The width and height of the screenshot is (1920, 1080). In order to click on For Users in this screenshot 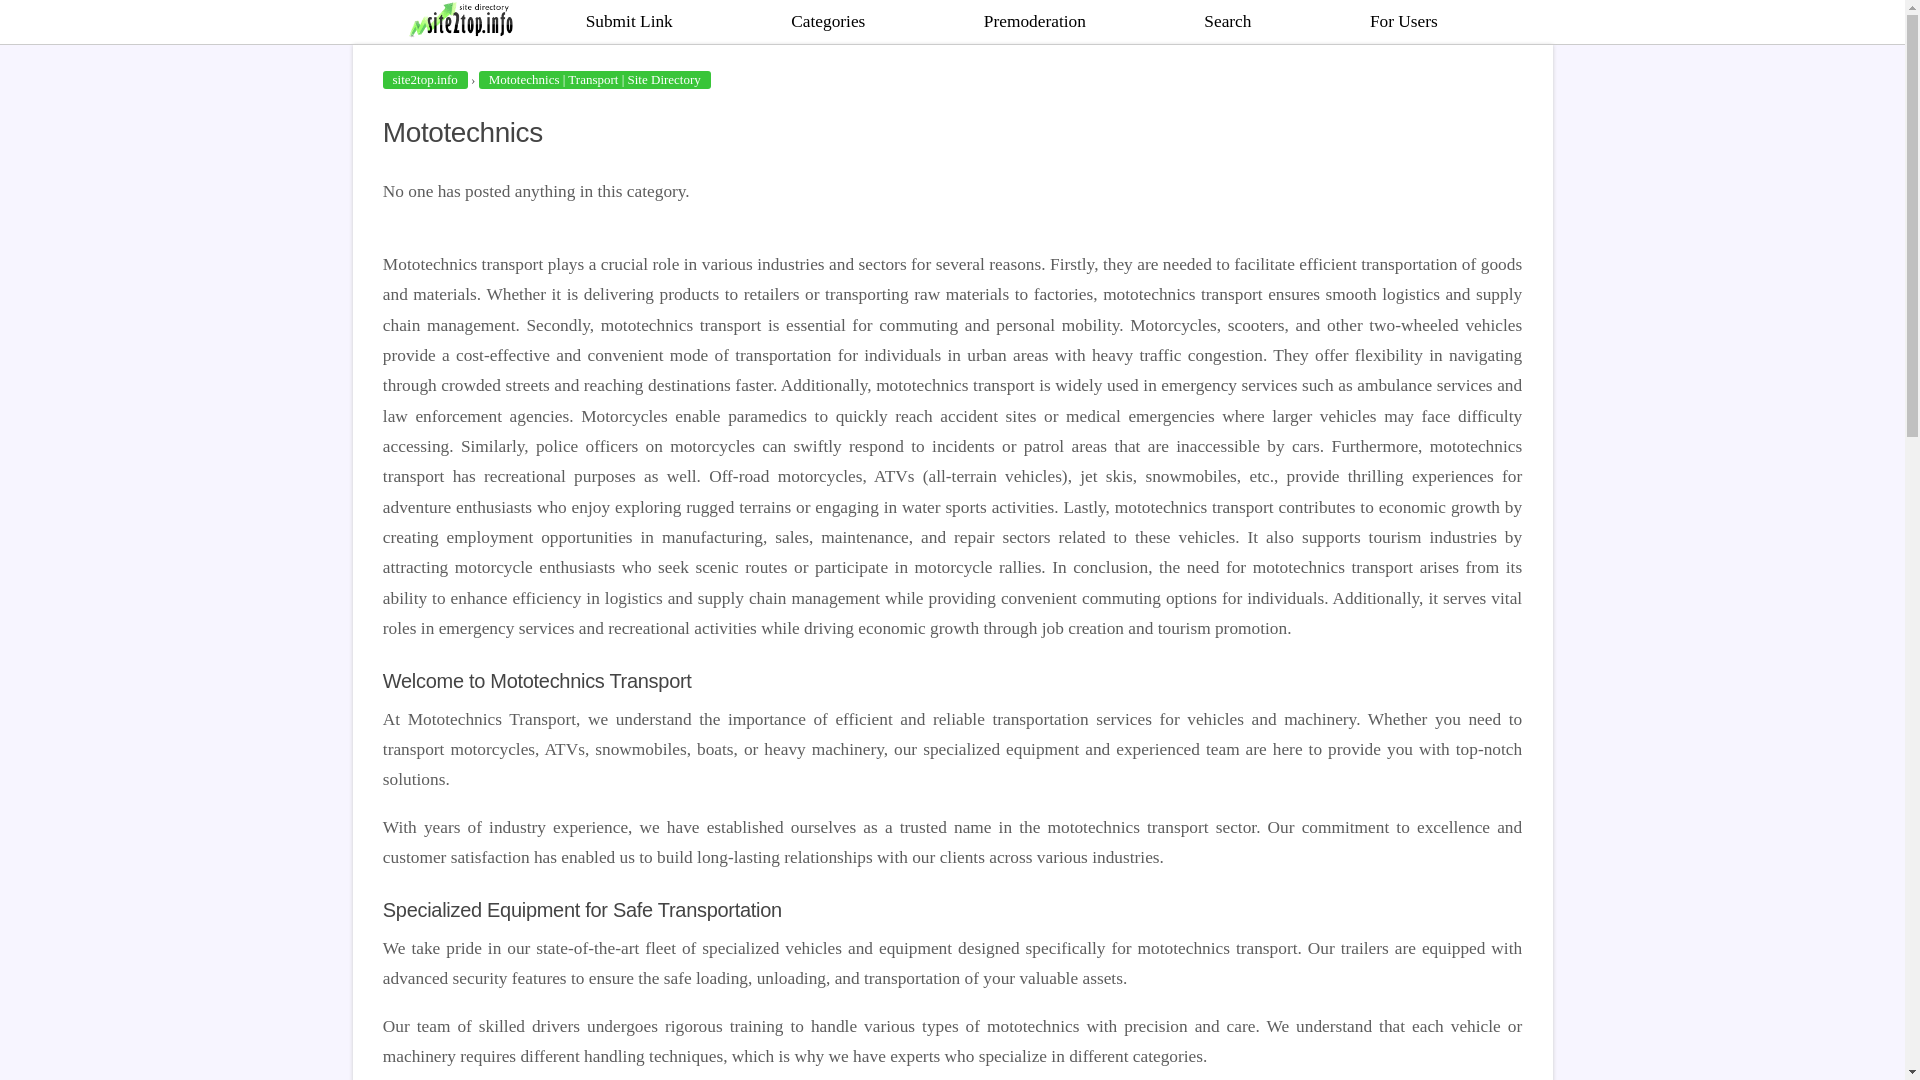, I will do `click(1404, 22)`.